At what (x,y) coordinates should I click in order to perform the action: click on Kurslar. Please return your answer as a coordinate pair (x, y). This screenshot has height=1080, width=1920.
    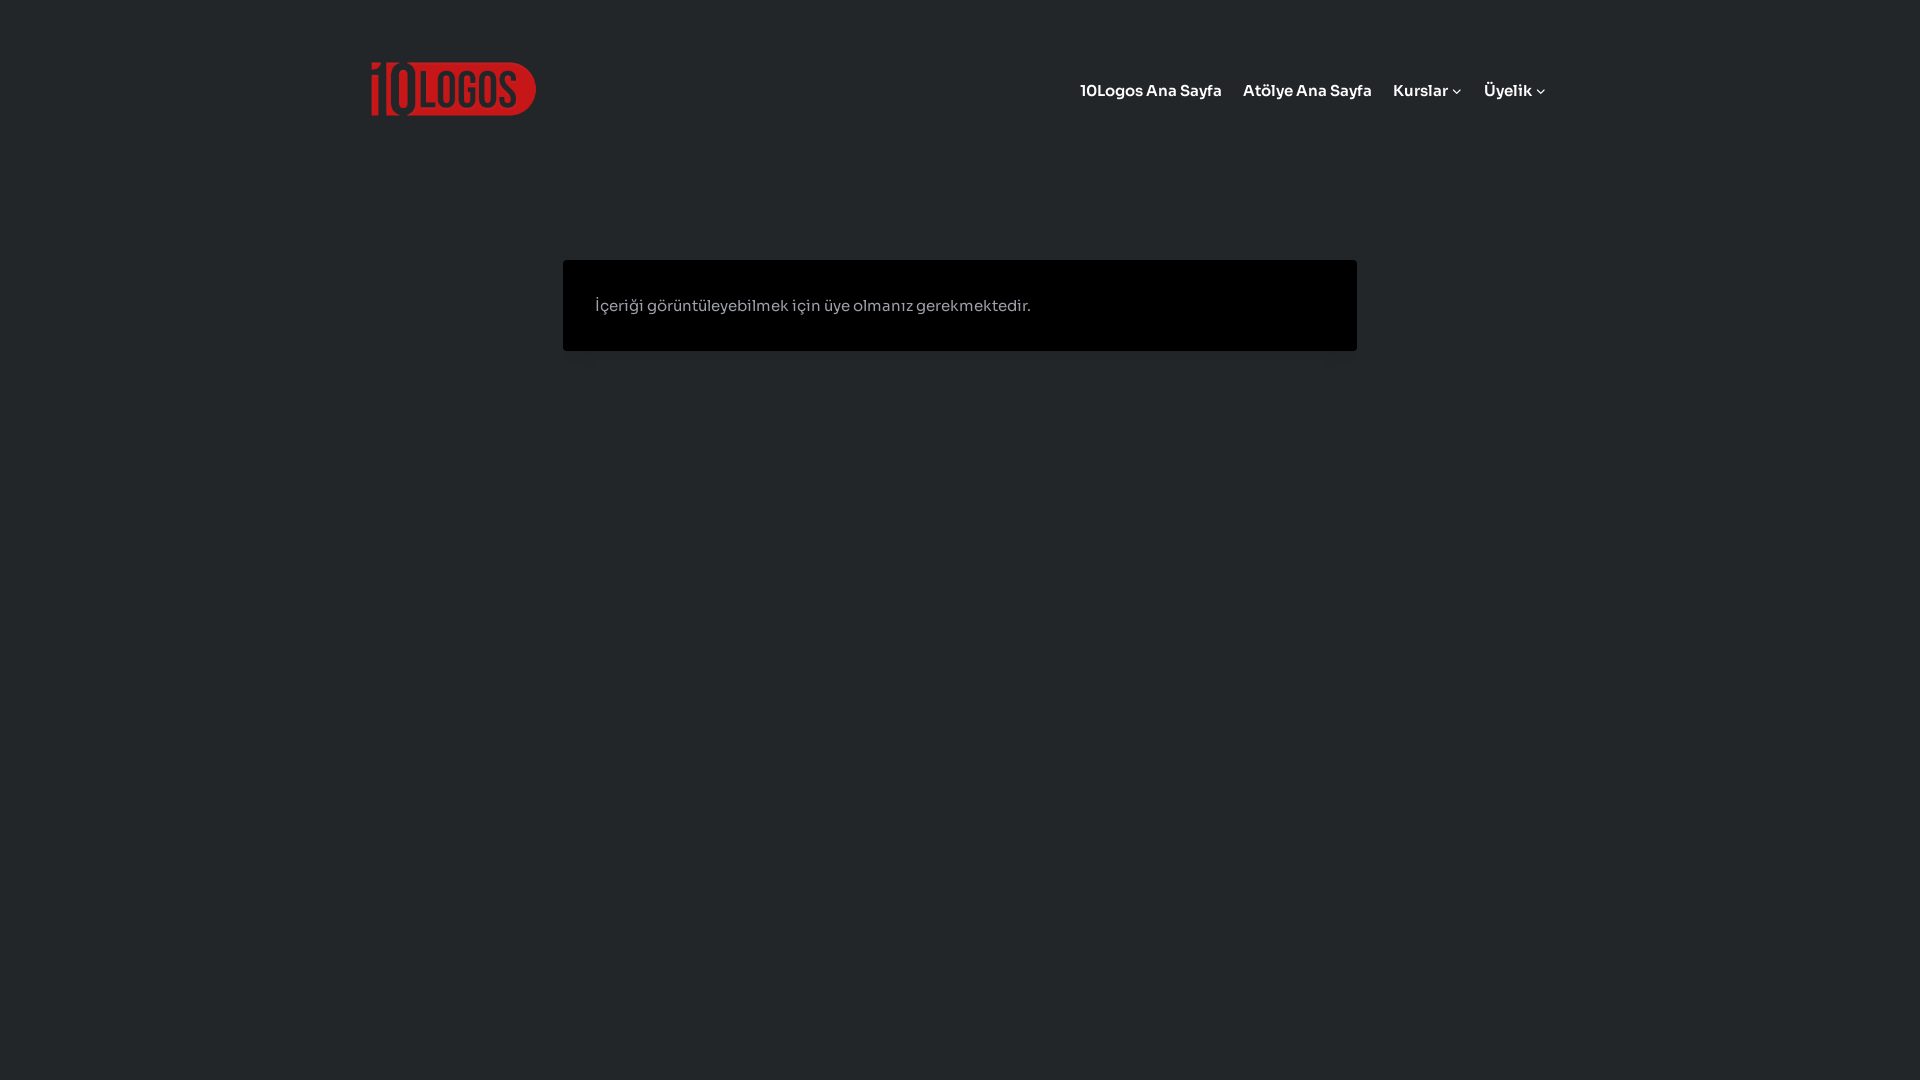
    Looking at the image, I should click on (1428, 90).